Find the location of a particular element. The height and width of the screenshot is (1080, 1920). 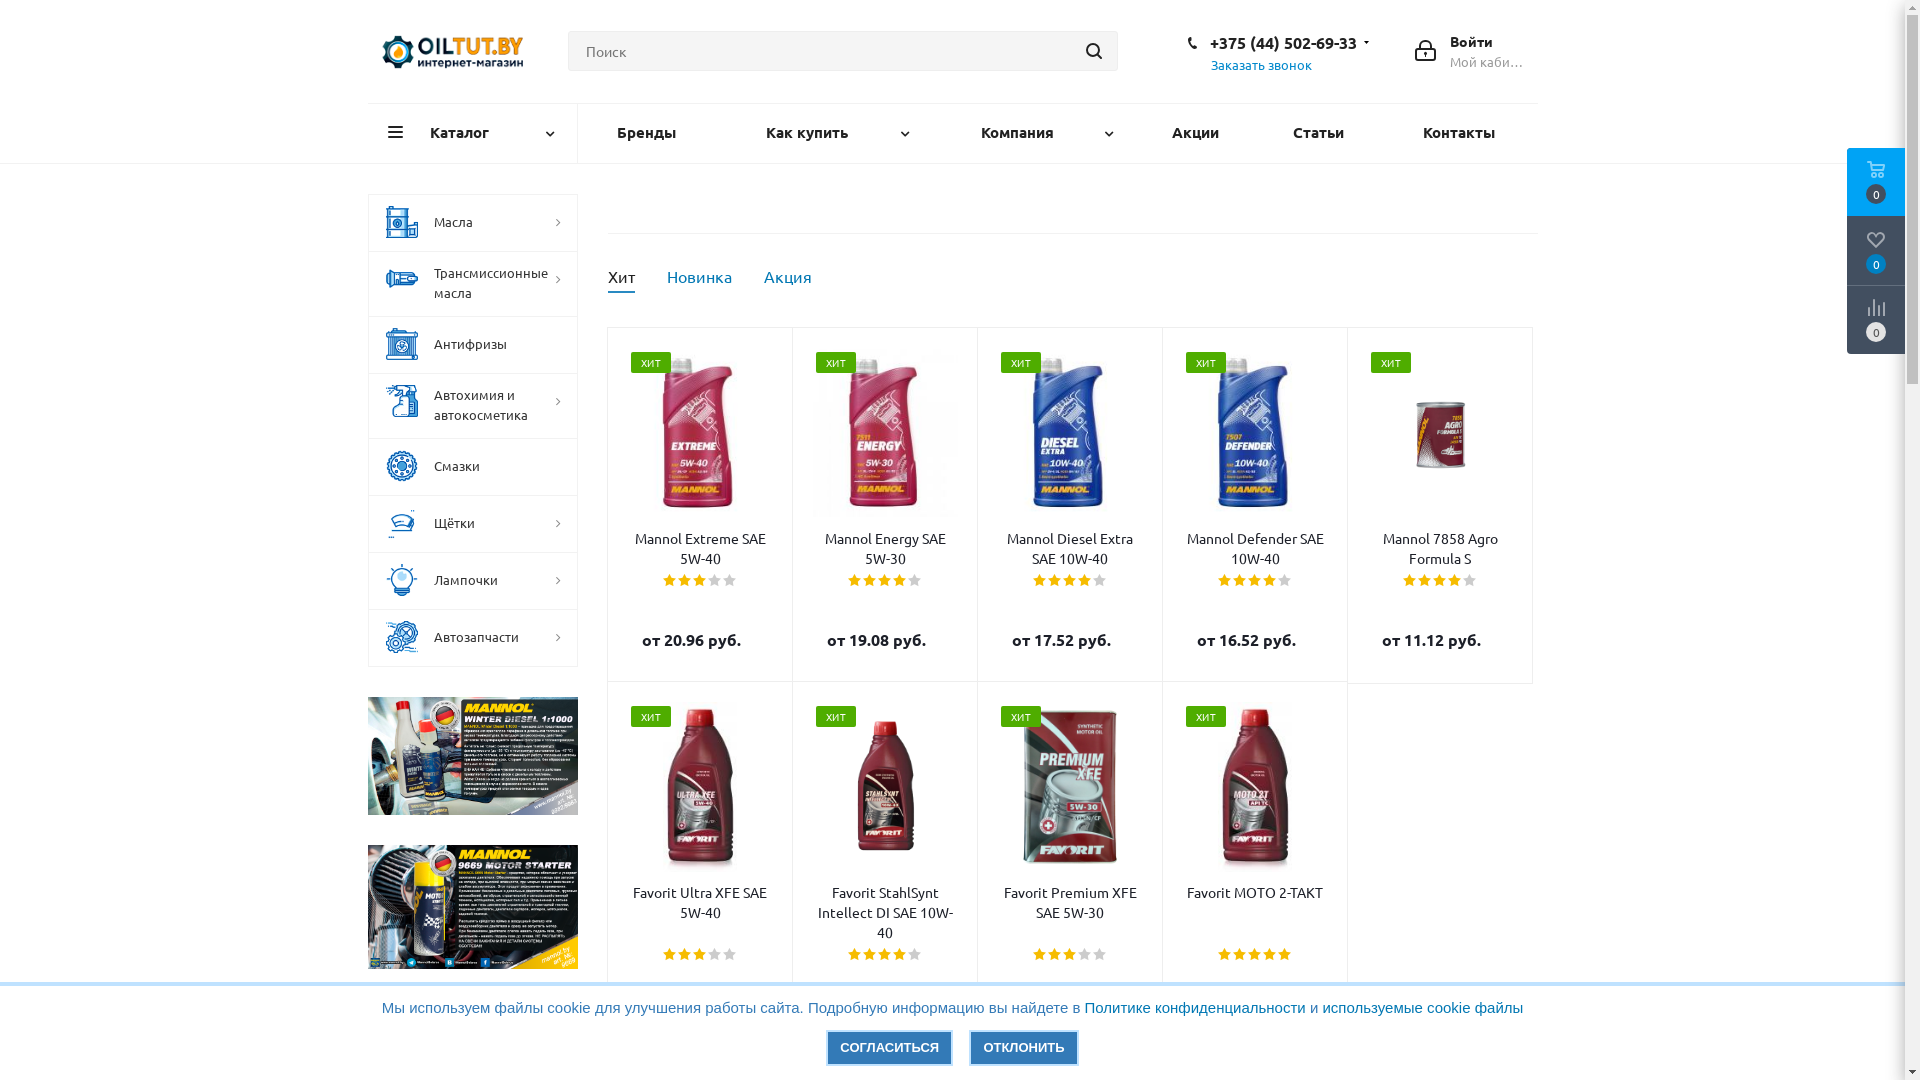

Favorit StahlSynt Intellect DI SAE 10W-40 is located at coordinates (884, 912).